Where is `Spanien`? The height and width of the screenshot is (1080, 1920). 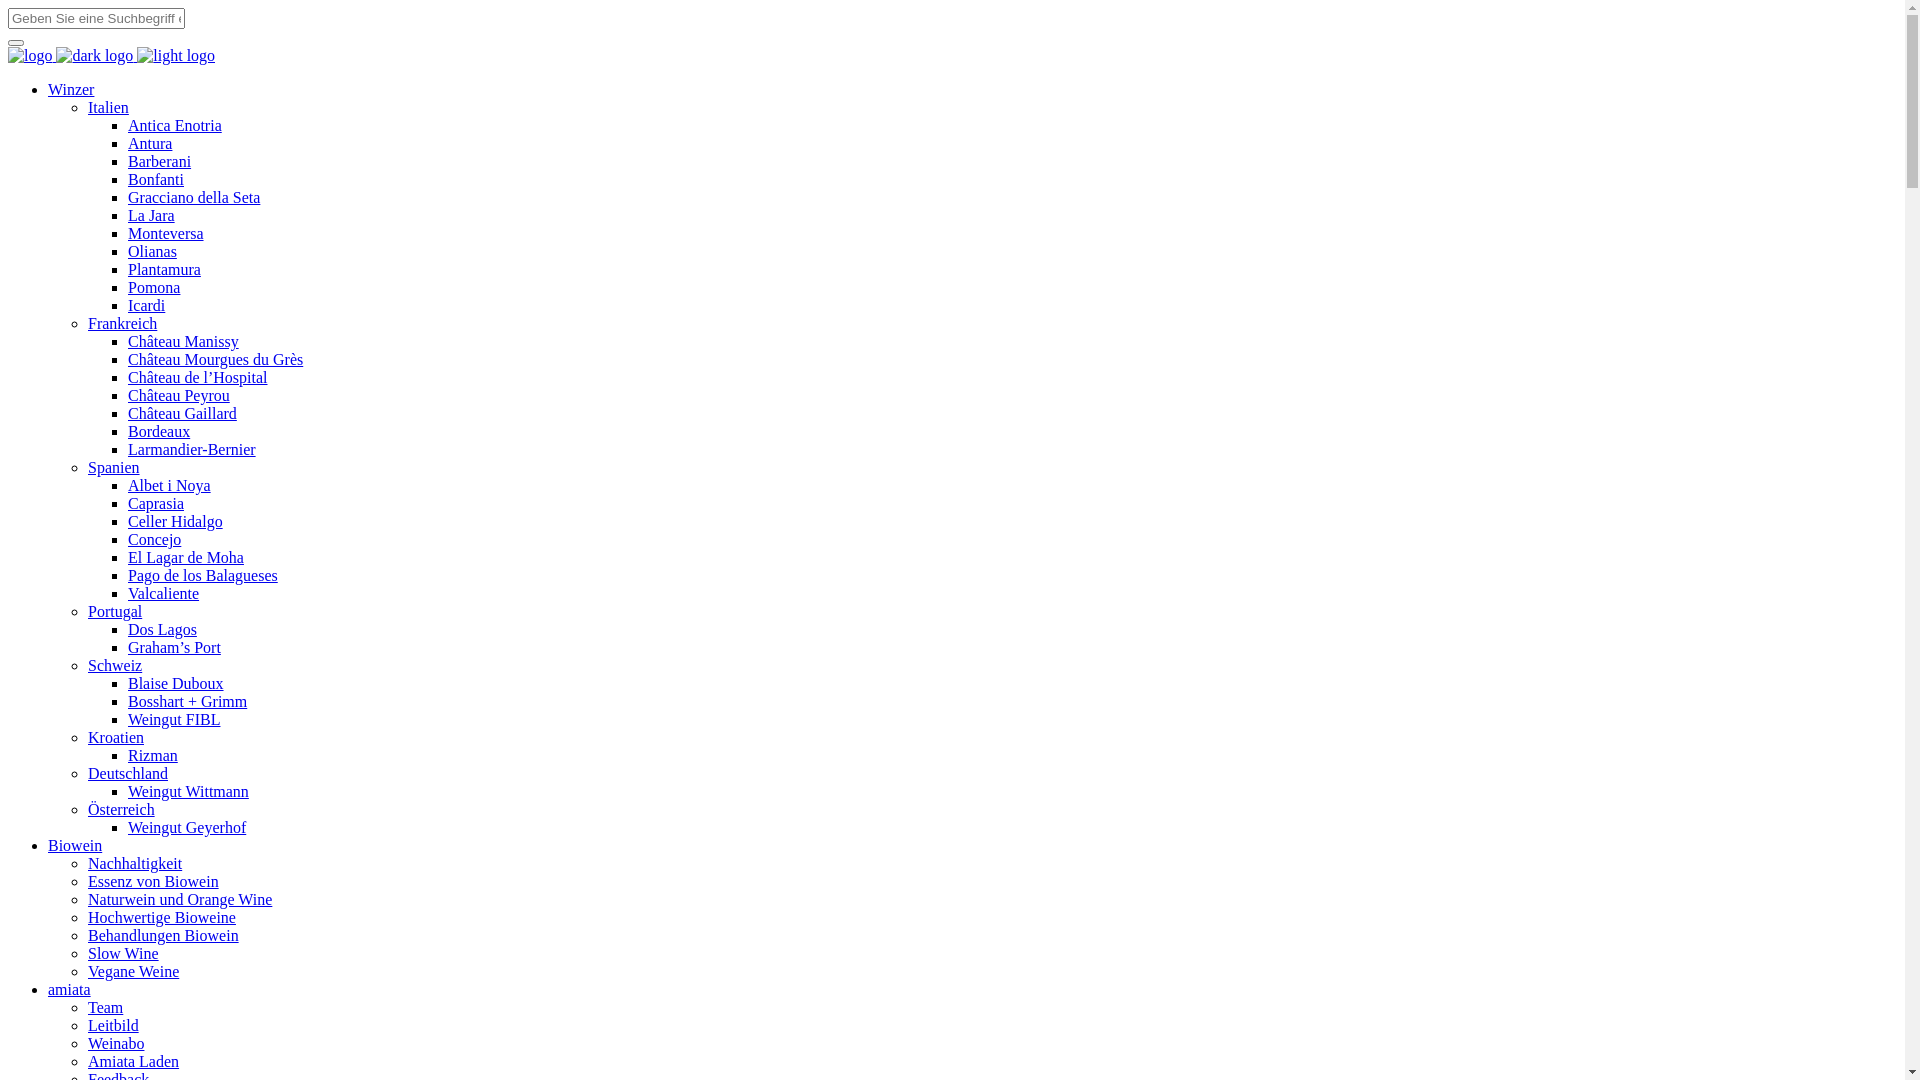 Spanien is located at coordinates (114, 468).